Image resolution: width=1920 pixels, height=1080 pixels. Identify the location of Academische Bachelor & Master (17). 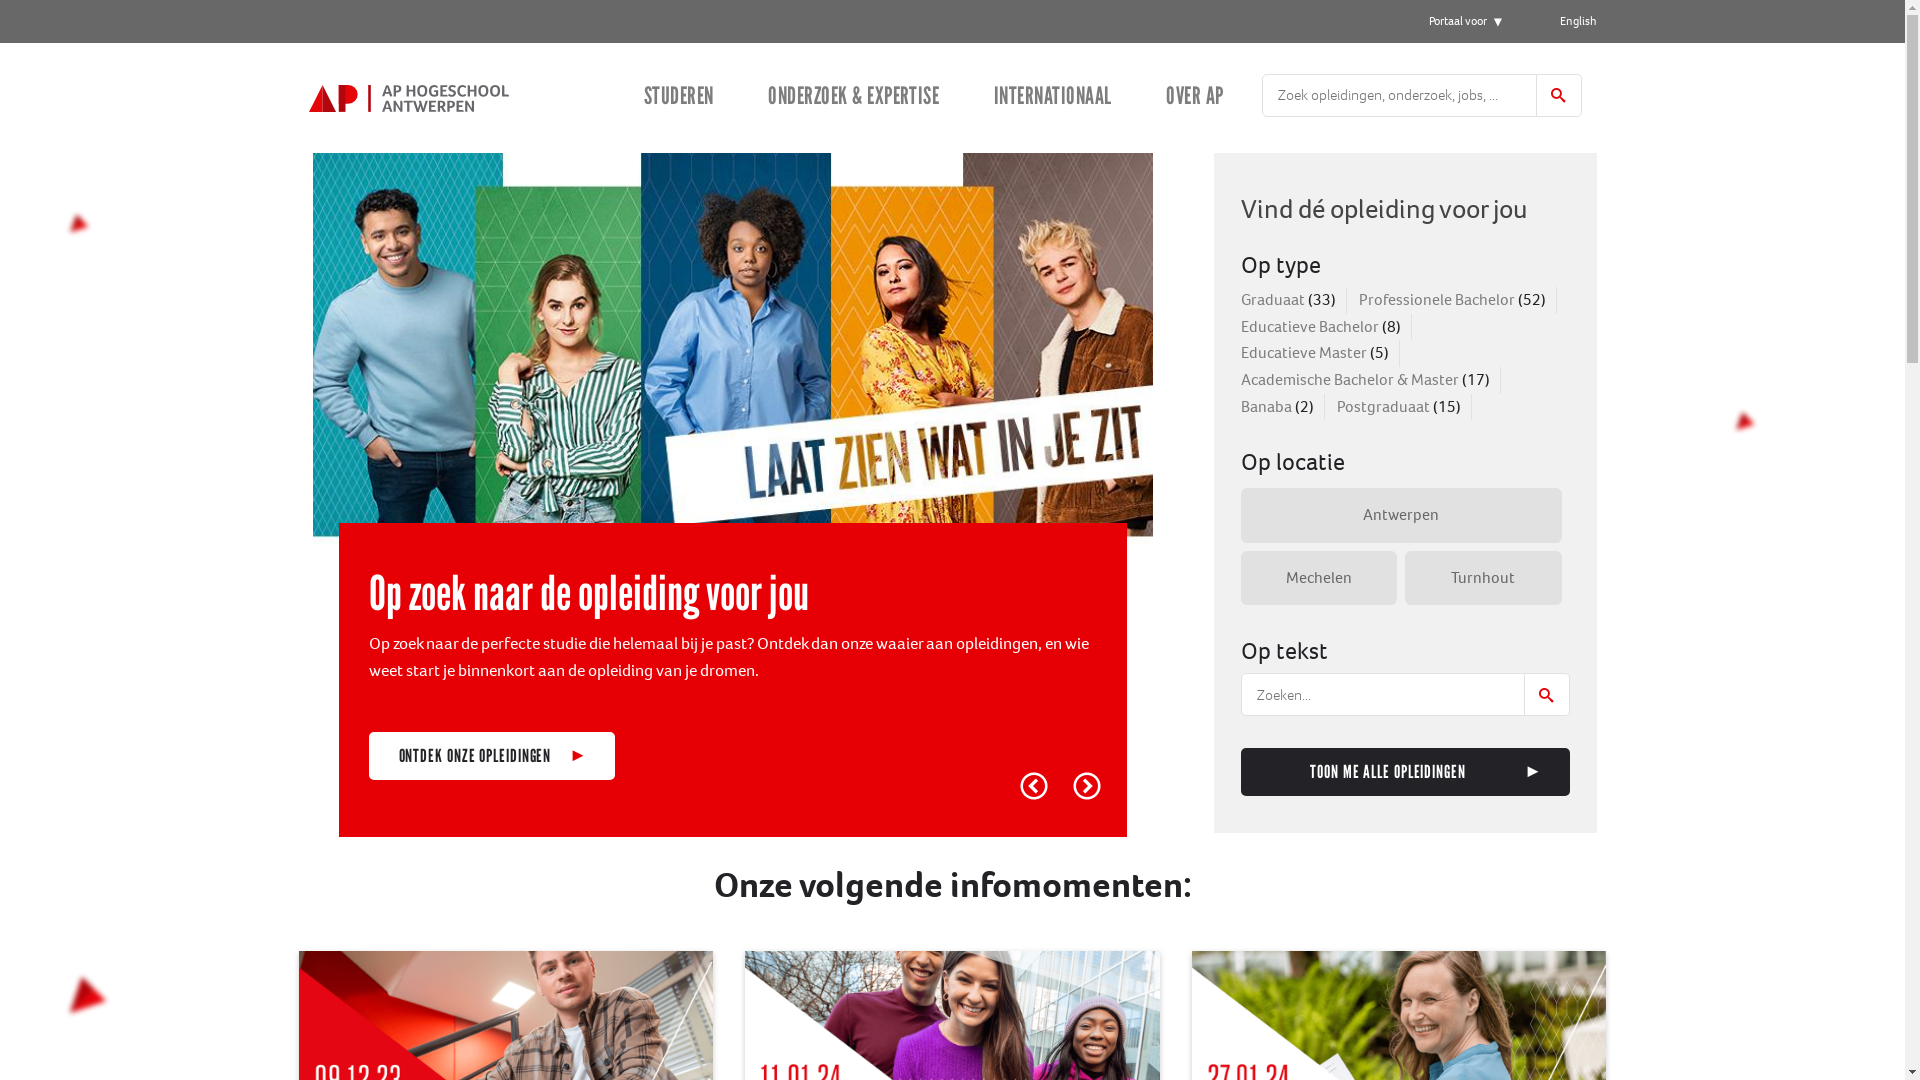
(1364, 380).